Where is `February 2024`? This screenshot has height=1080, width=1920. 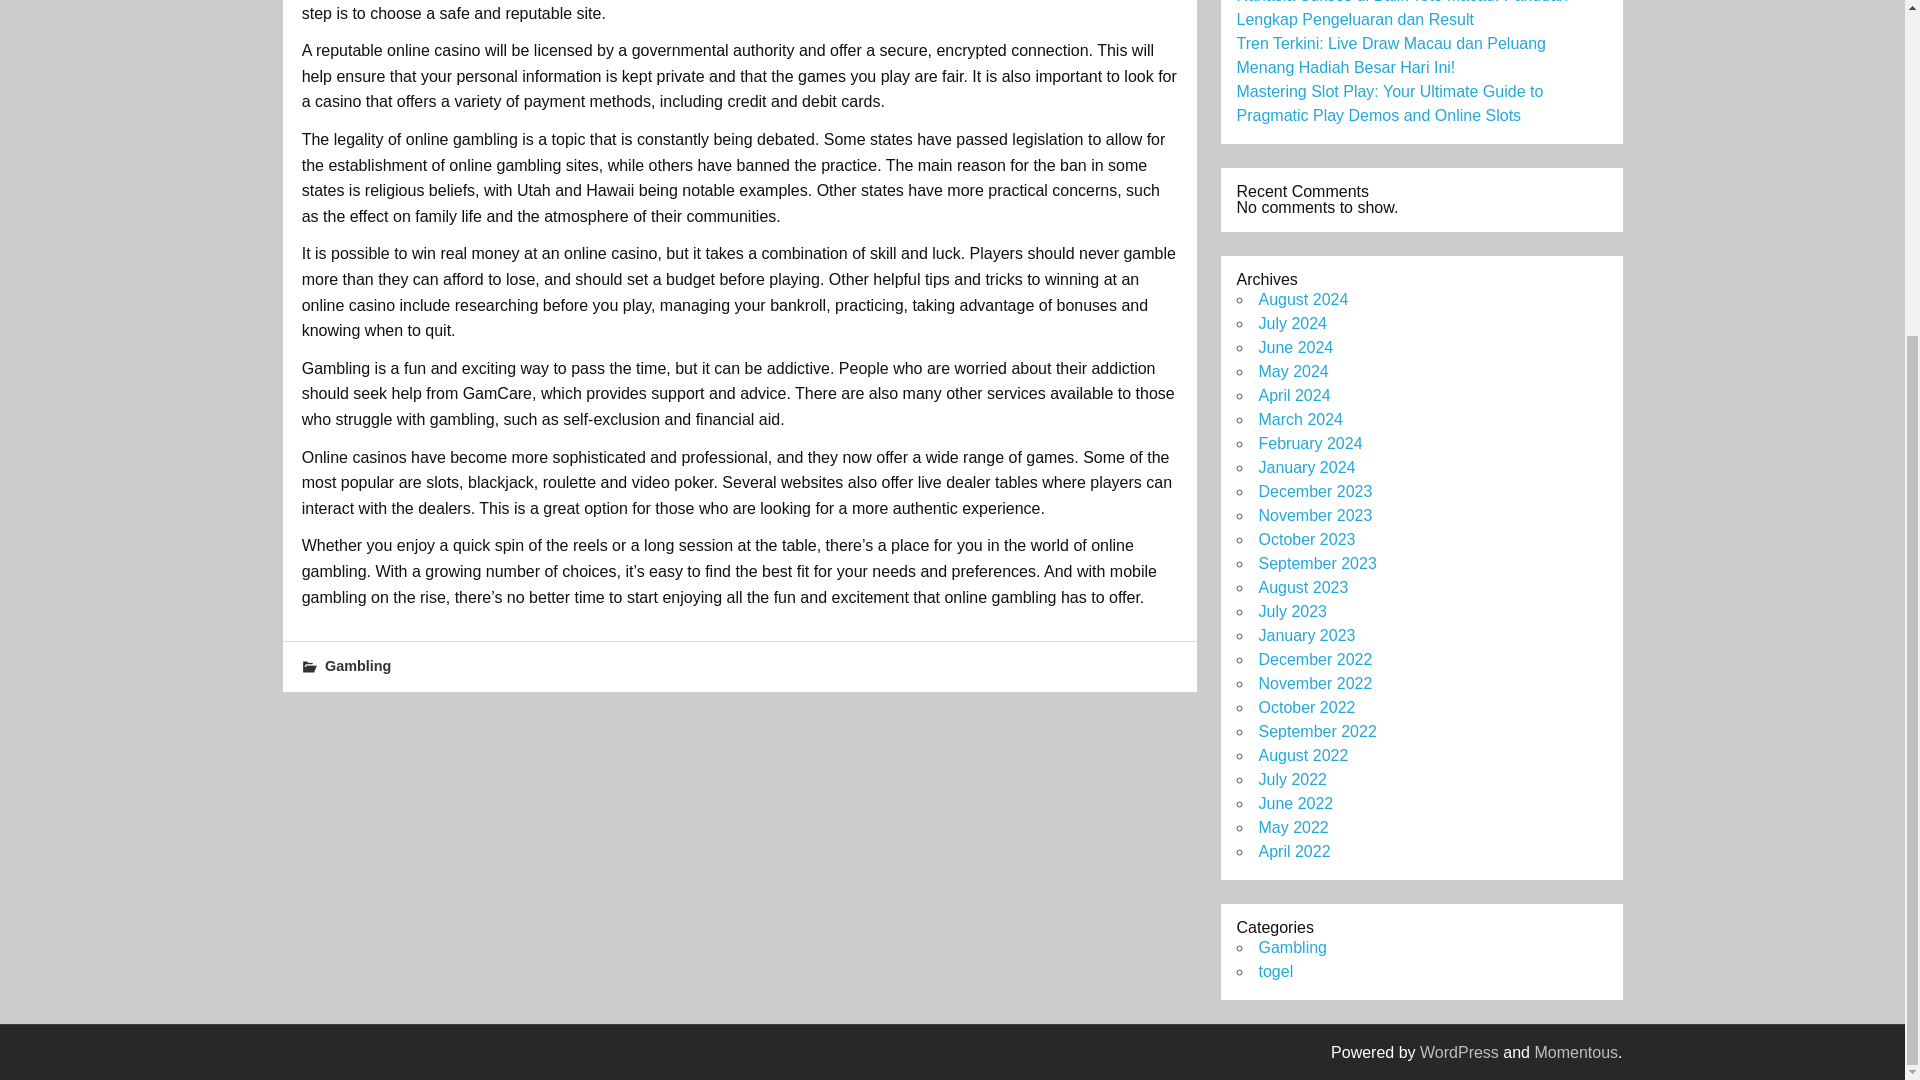
February 2024 is located at coordinates (1309, 444).